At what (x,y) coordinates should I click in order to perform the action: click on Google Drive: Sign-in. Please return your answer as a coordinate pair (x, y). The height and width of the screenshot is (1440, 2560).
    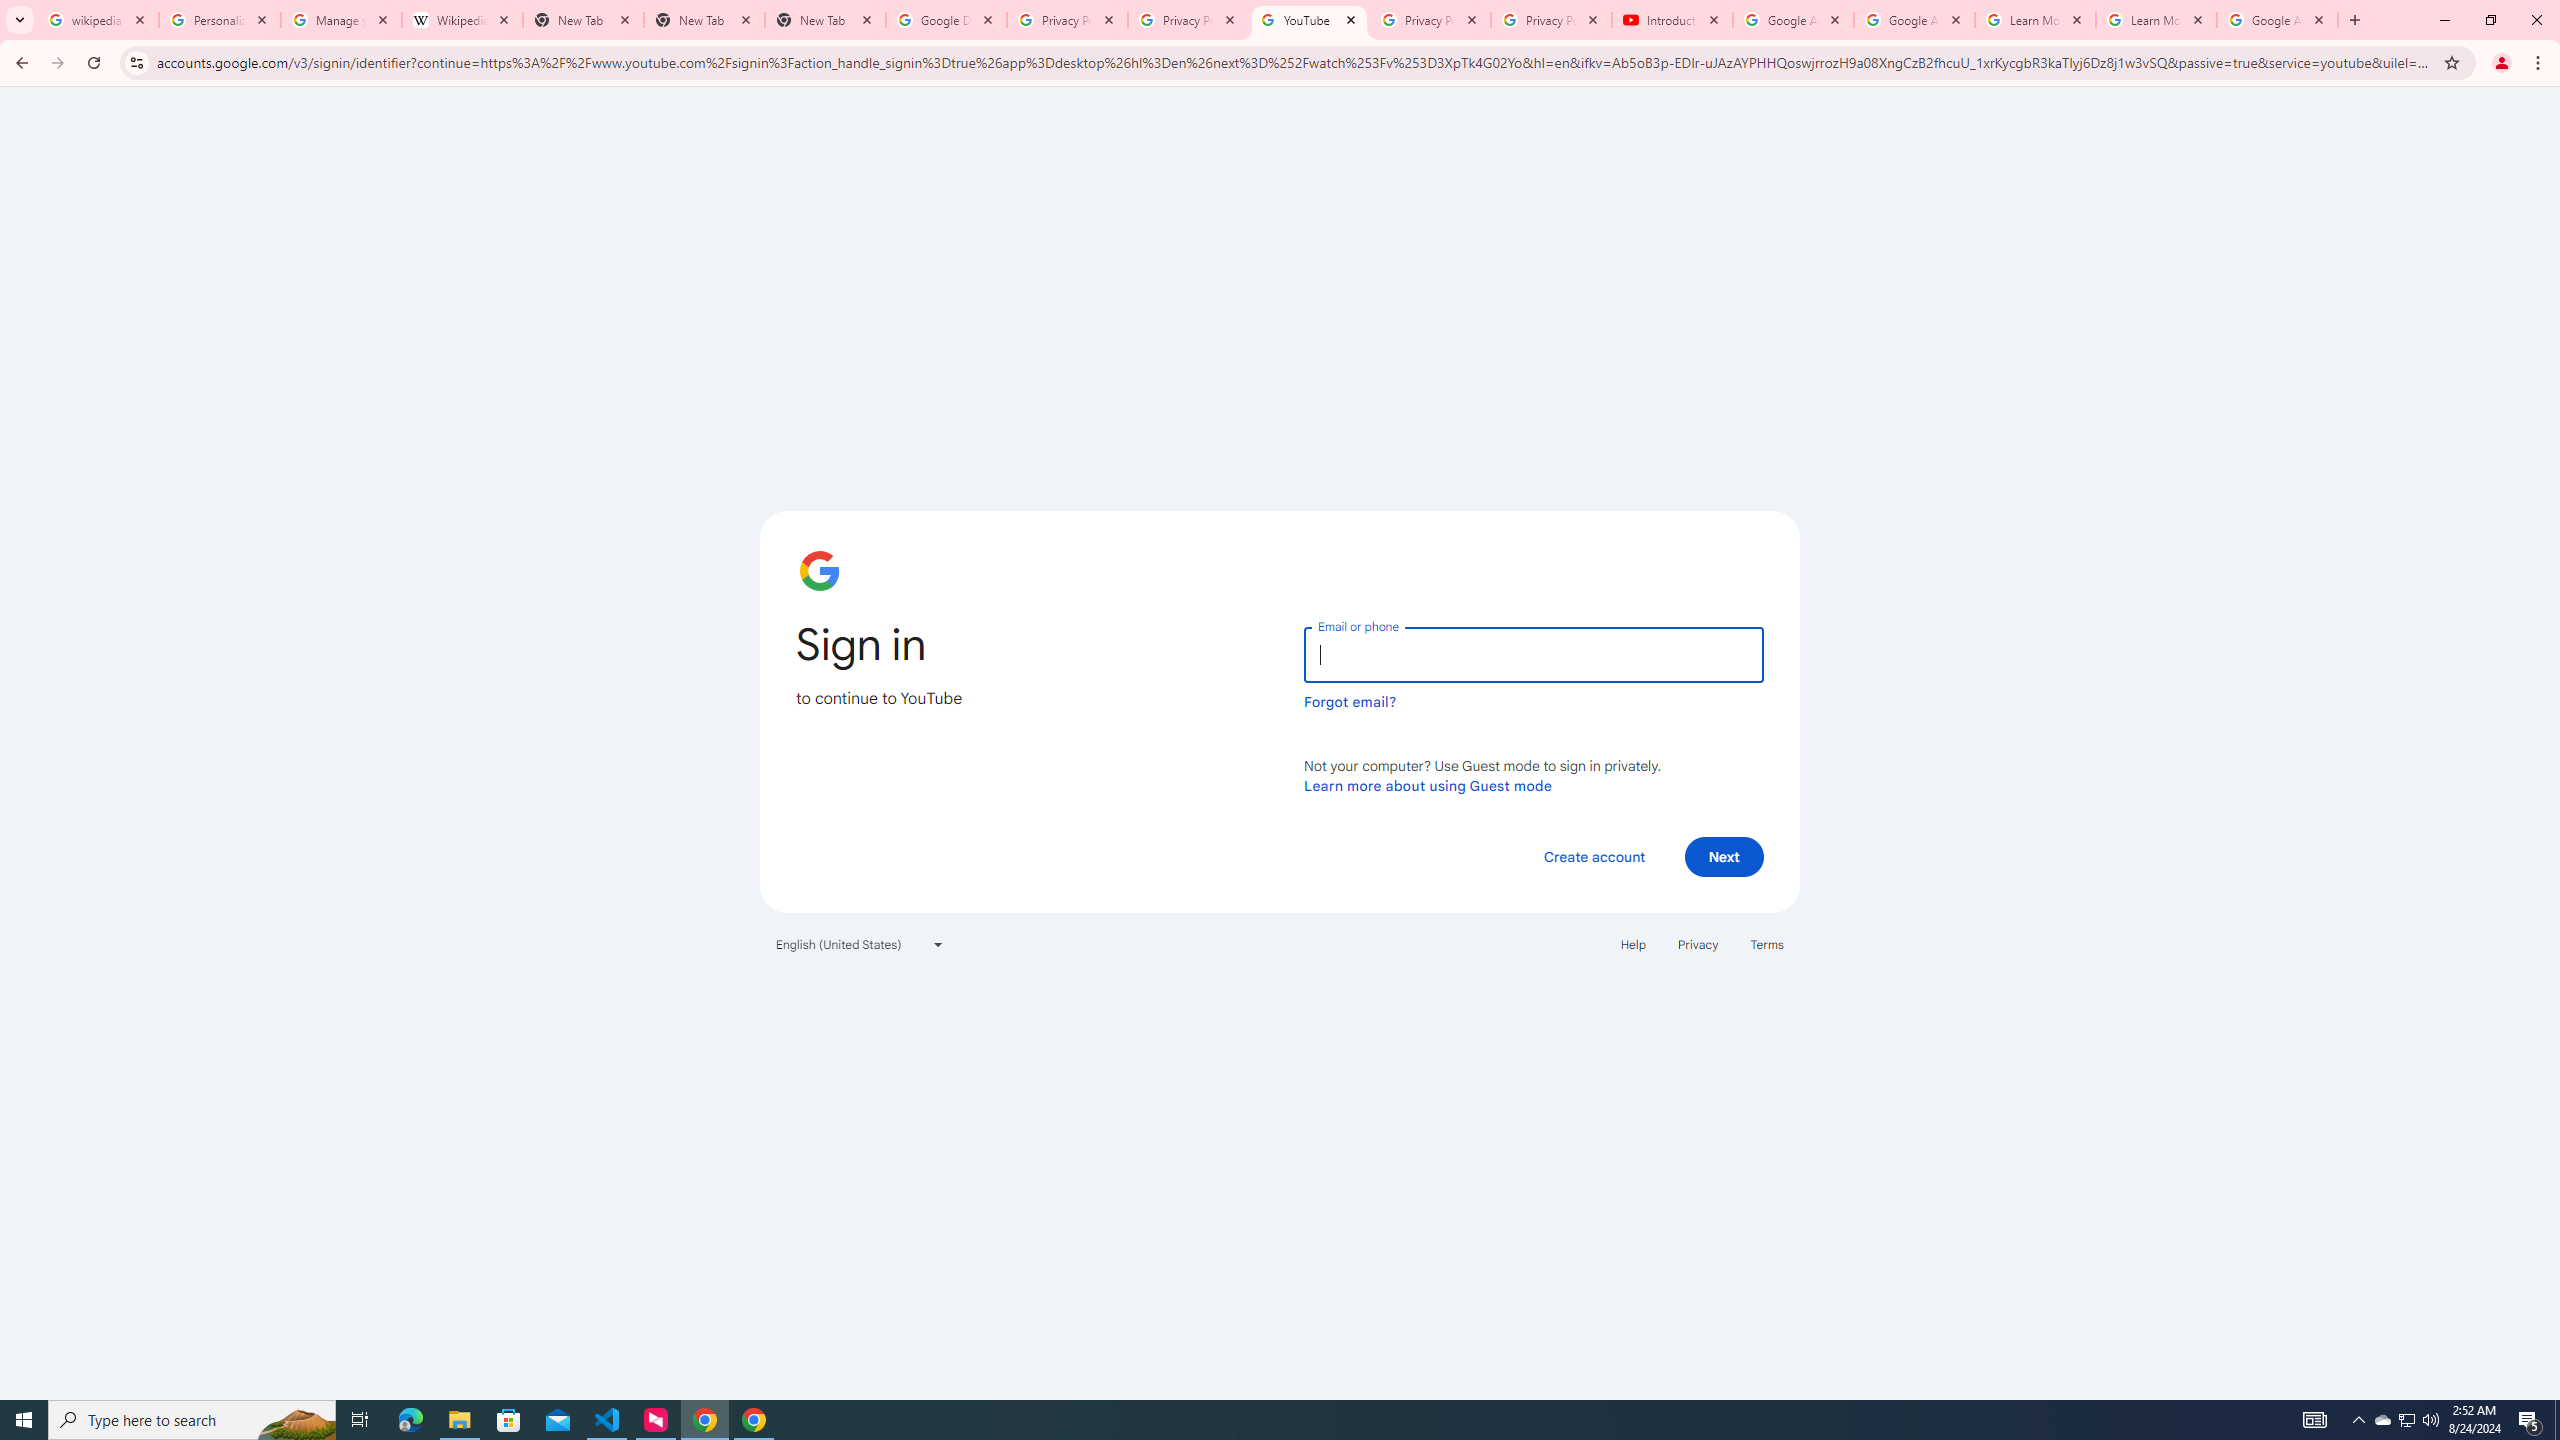
    Looking at the image, I should click on (947, 20).